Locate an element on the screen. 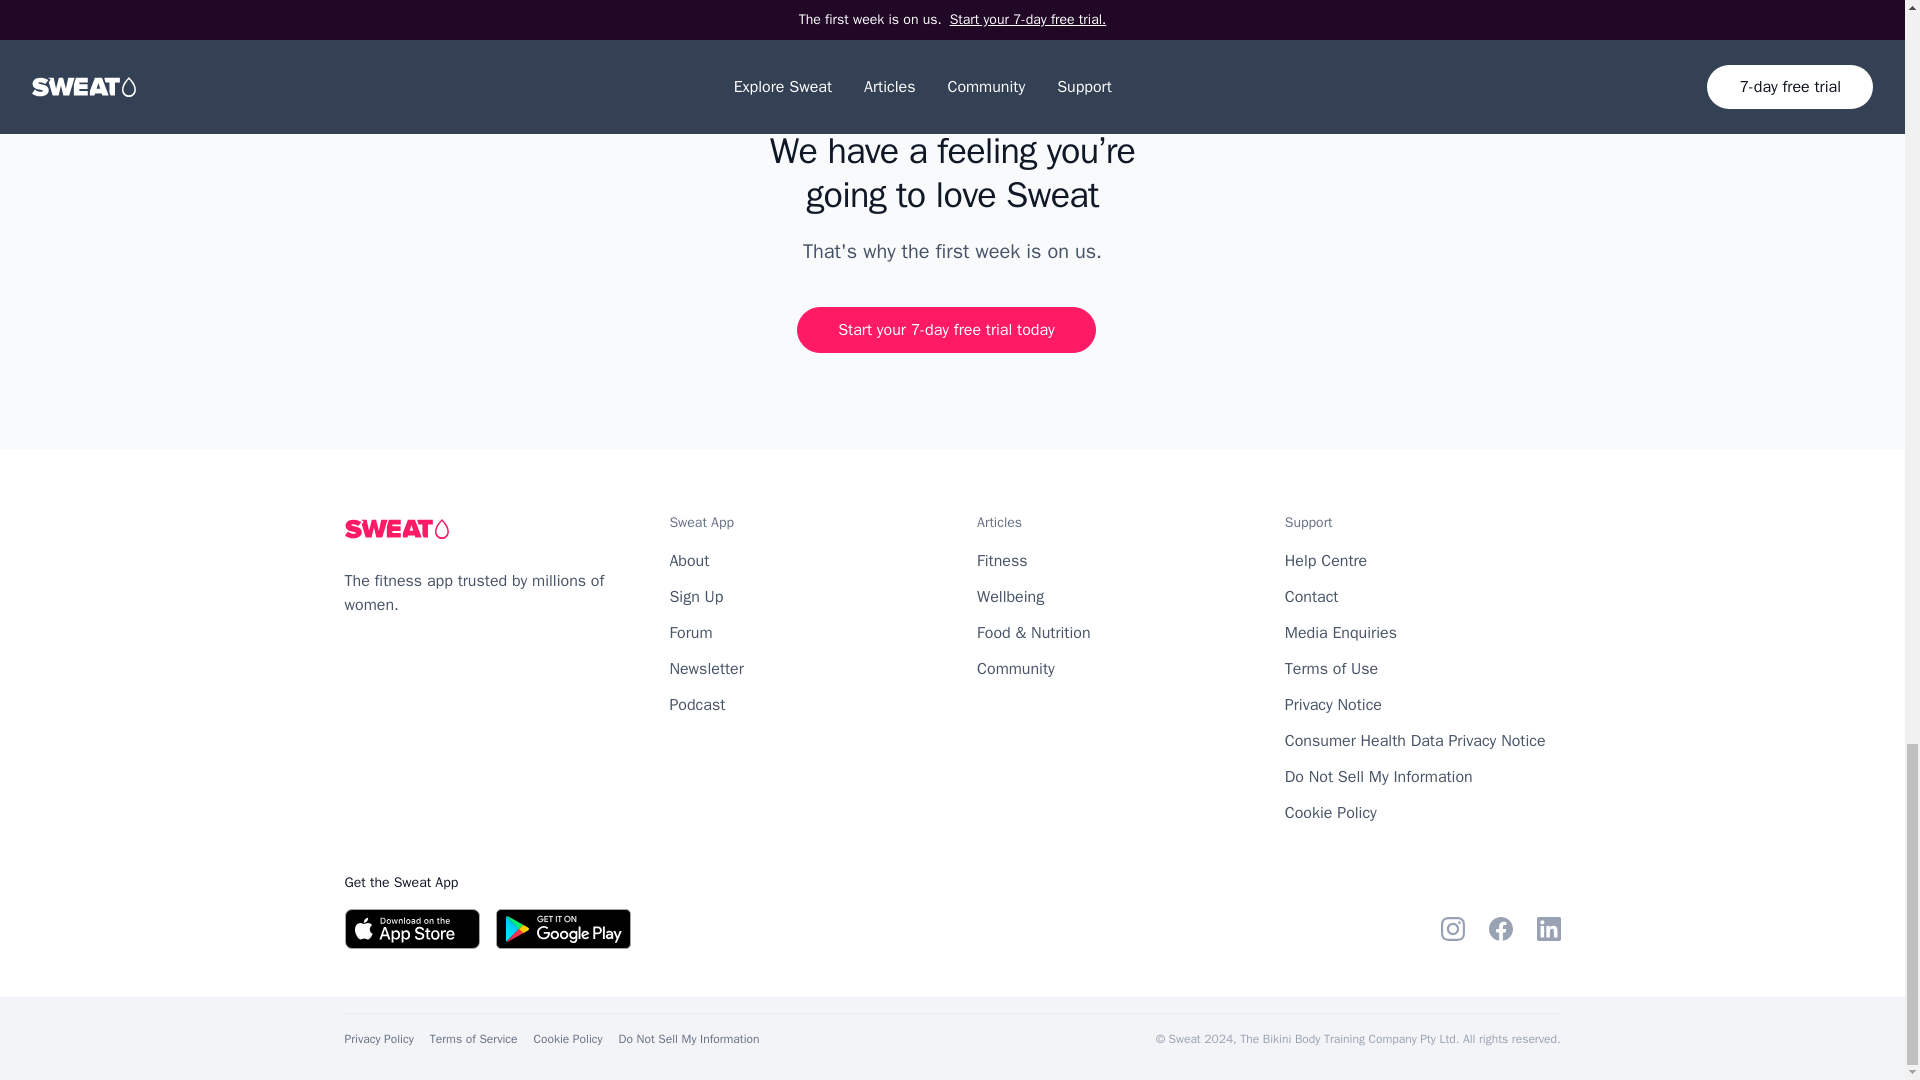 The width and height of the screenshot is (1920, 1080). Forum is located at coordinates (690, 632).